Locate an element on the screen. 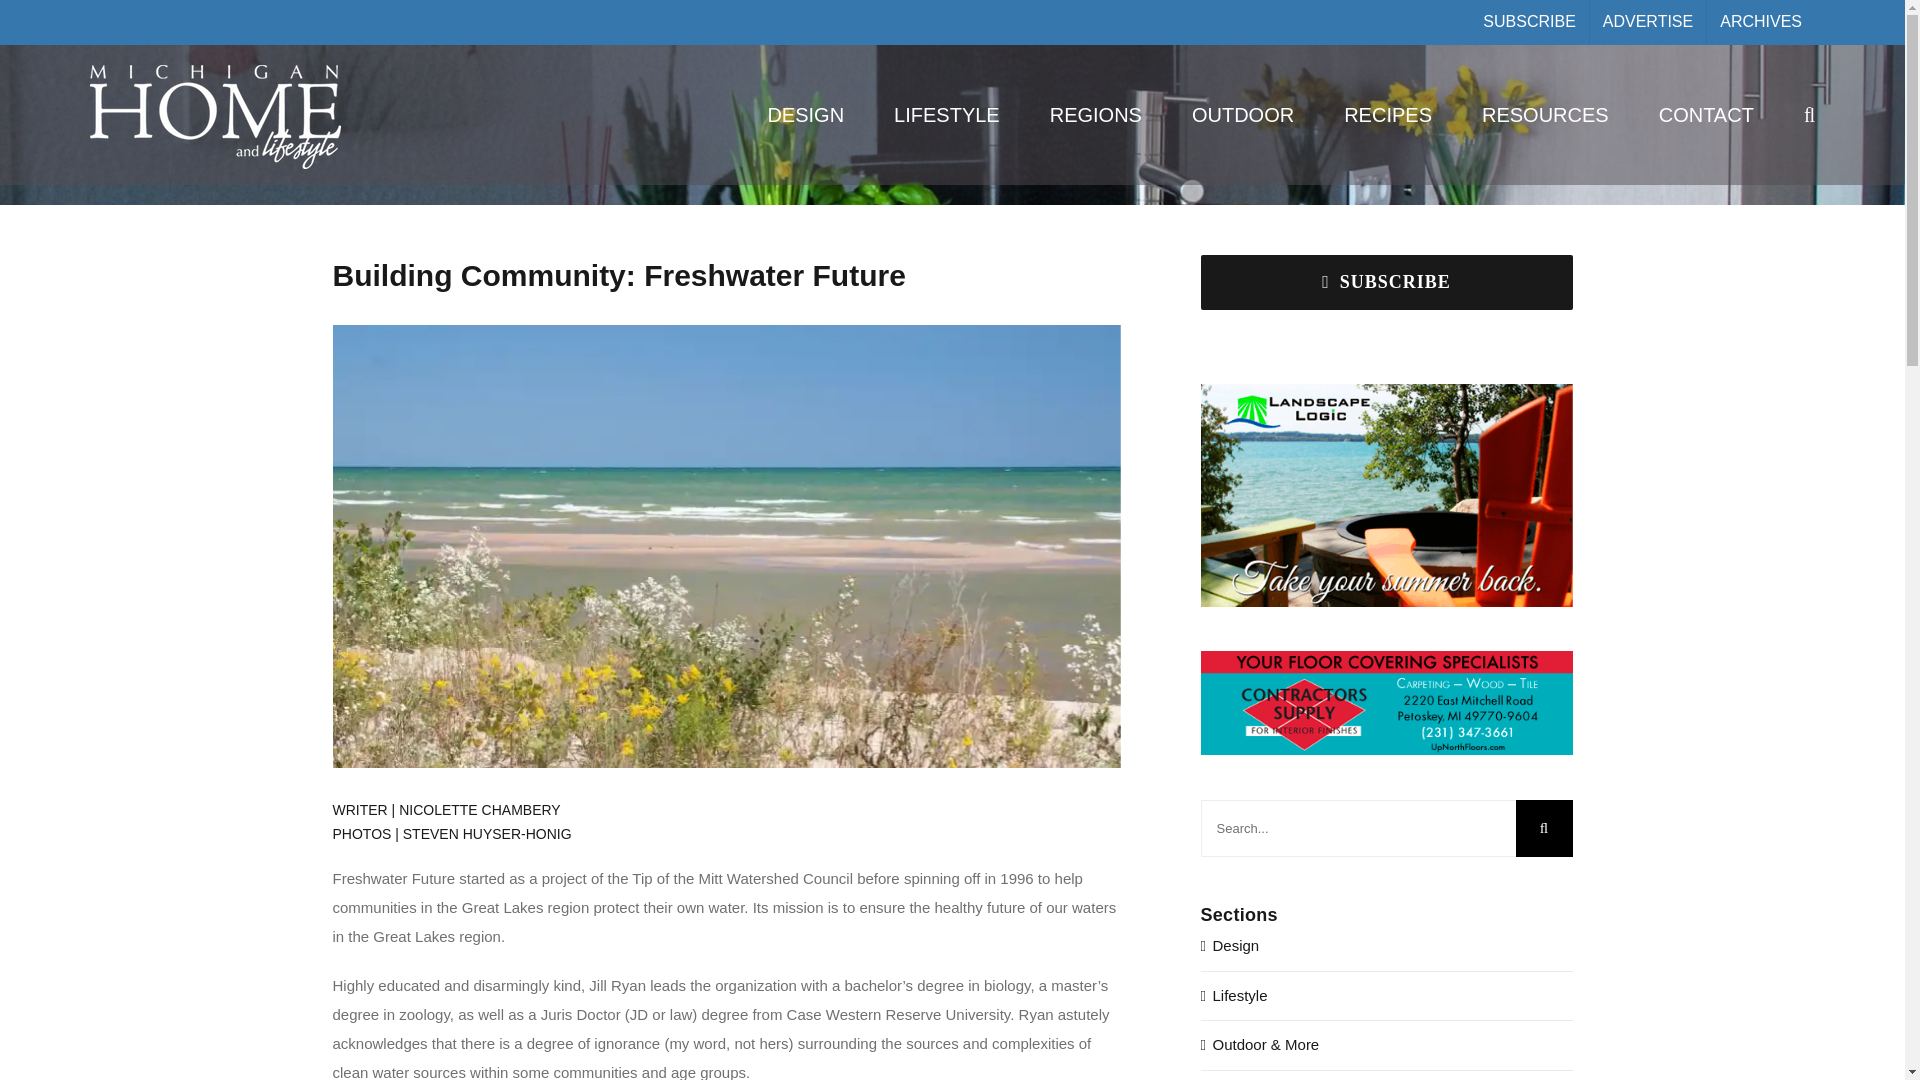 The width and height of the screenshot is (1920, 1080). ARCHIVES is located at coordinates (1760, 22).